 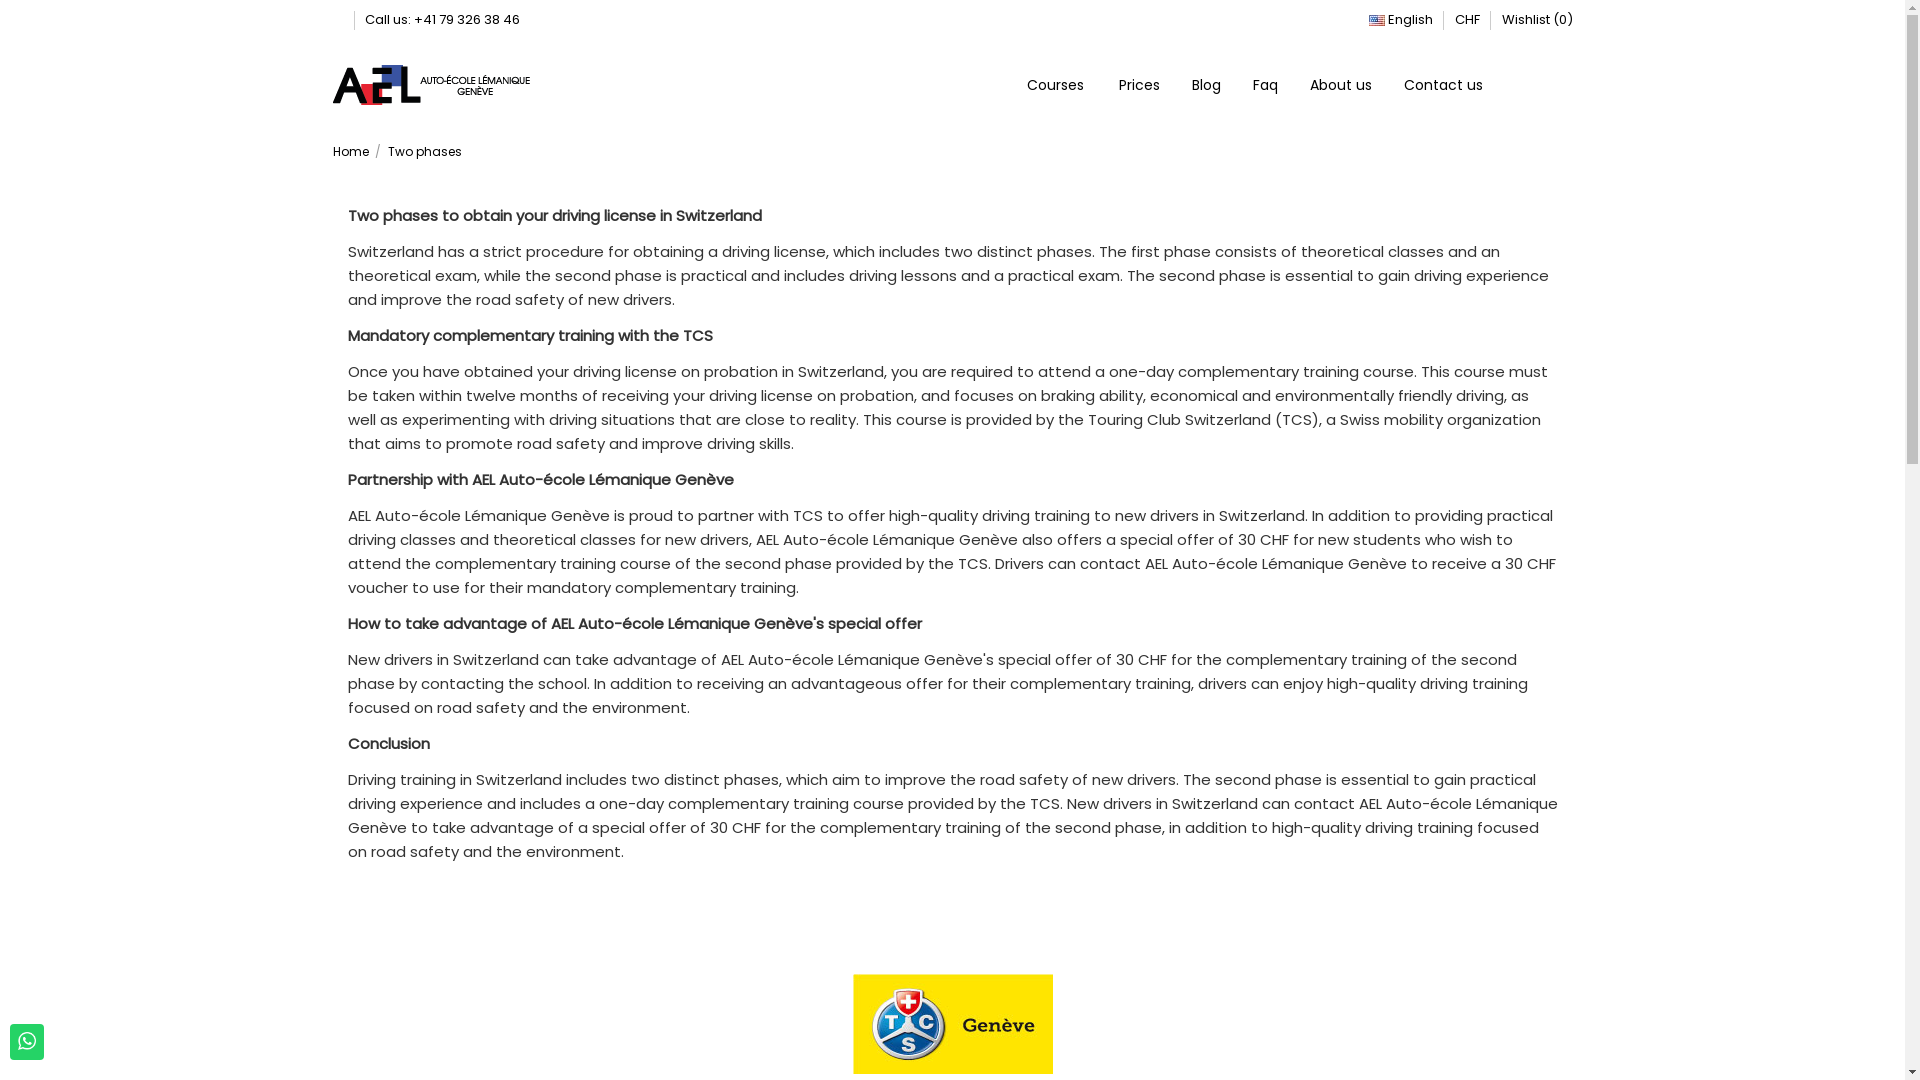 I want to click on Faq, so click(x=1264, y=85).